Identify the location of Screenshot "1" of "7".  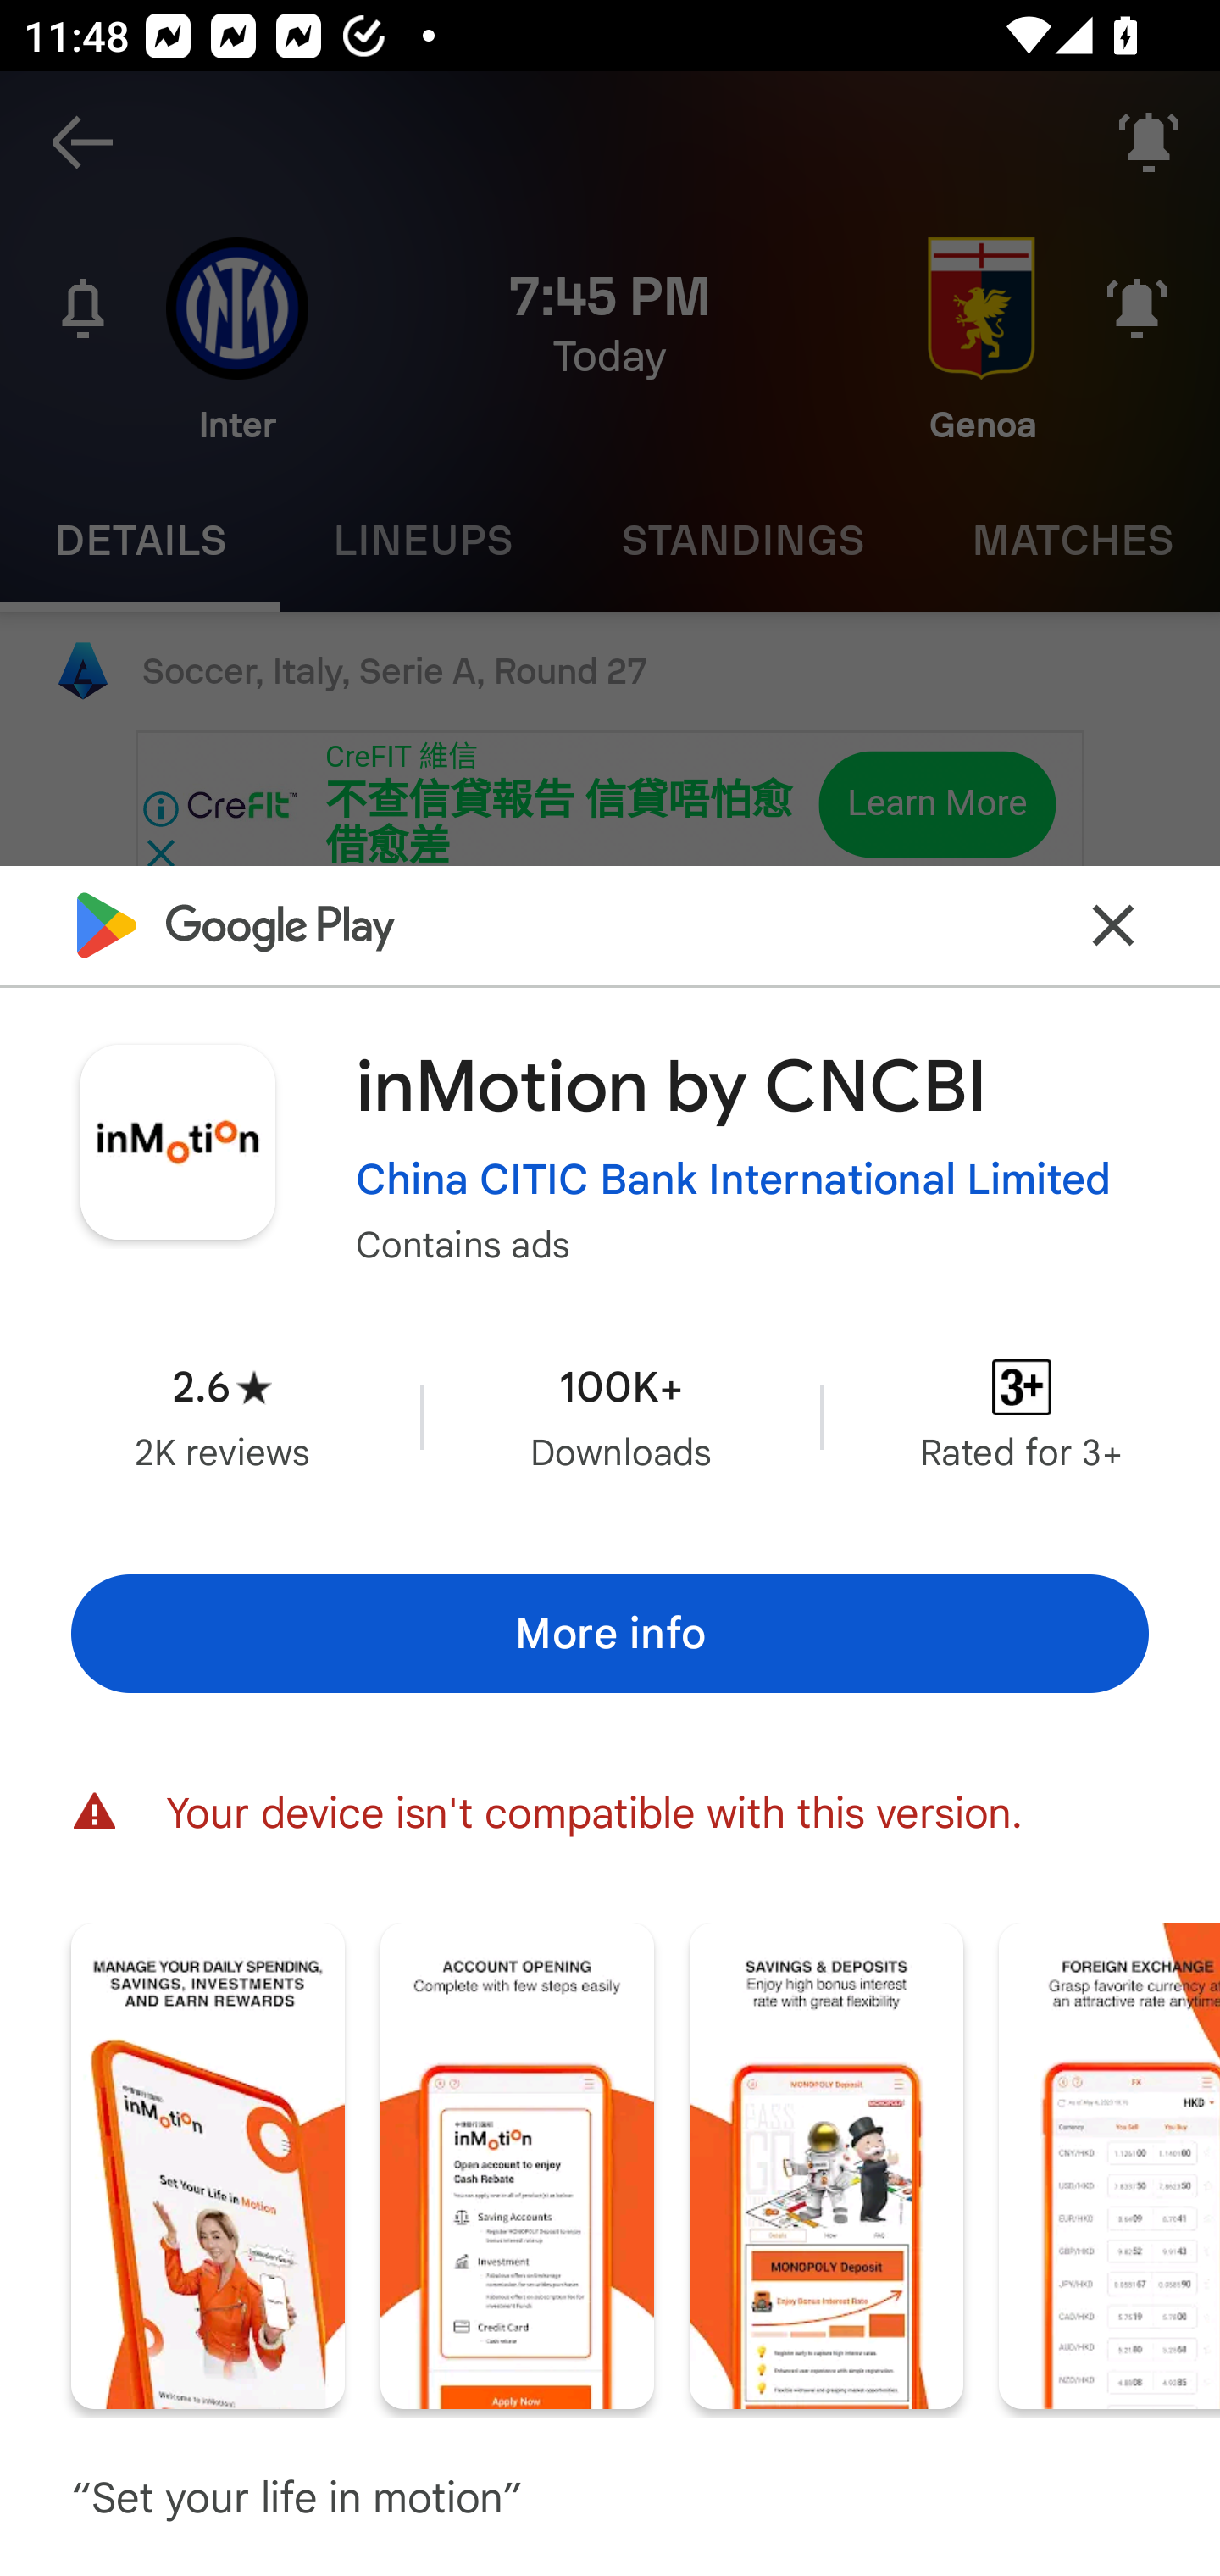
(208, 2164).